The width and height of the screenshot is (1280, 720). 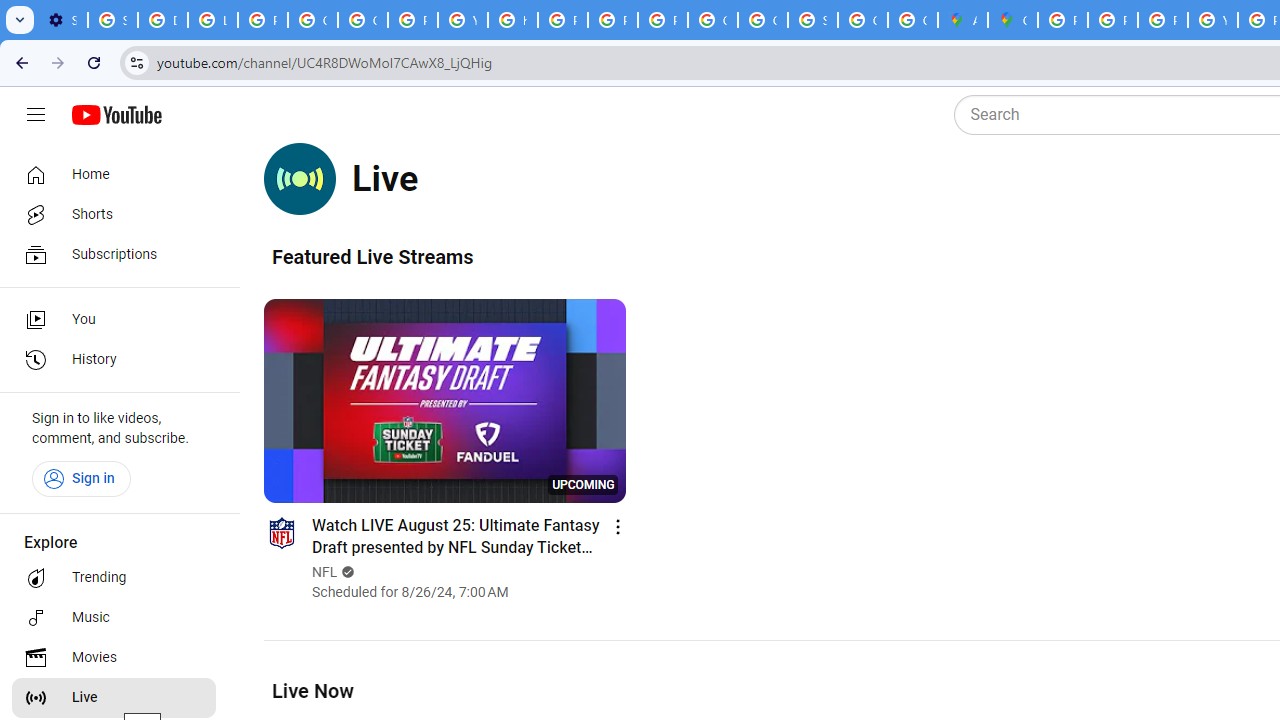 What do you see at coordinates (113, 20) in the screenshot?
I see `Sign in - Google Accounts` at bounding box center [113, 20].